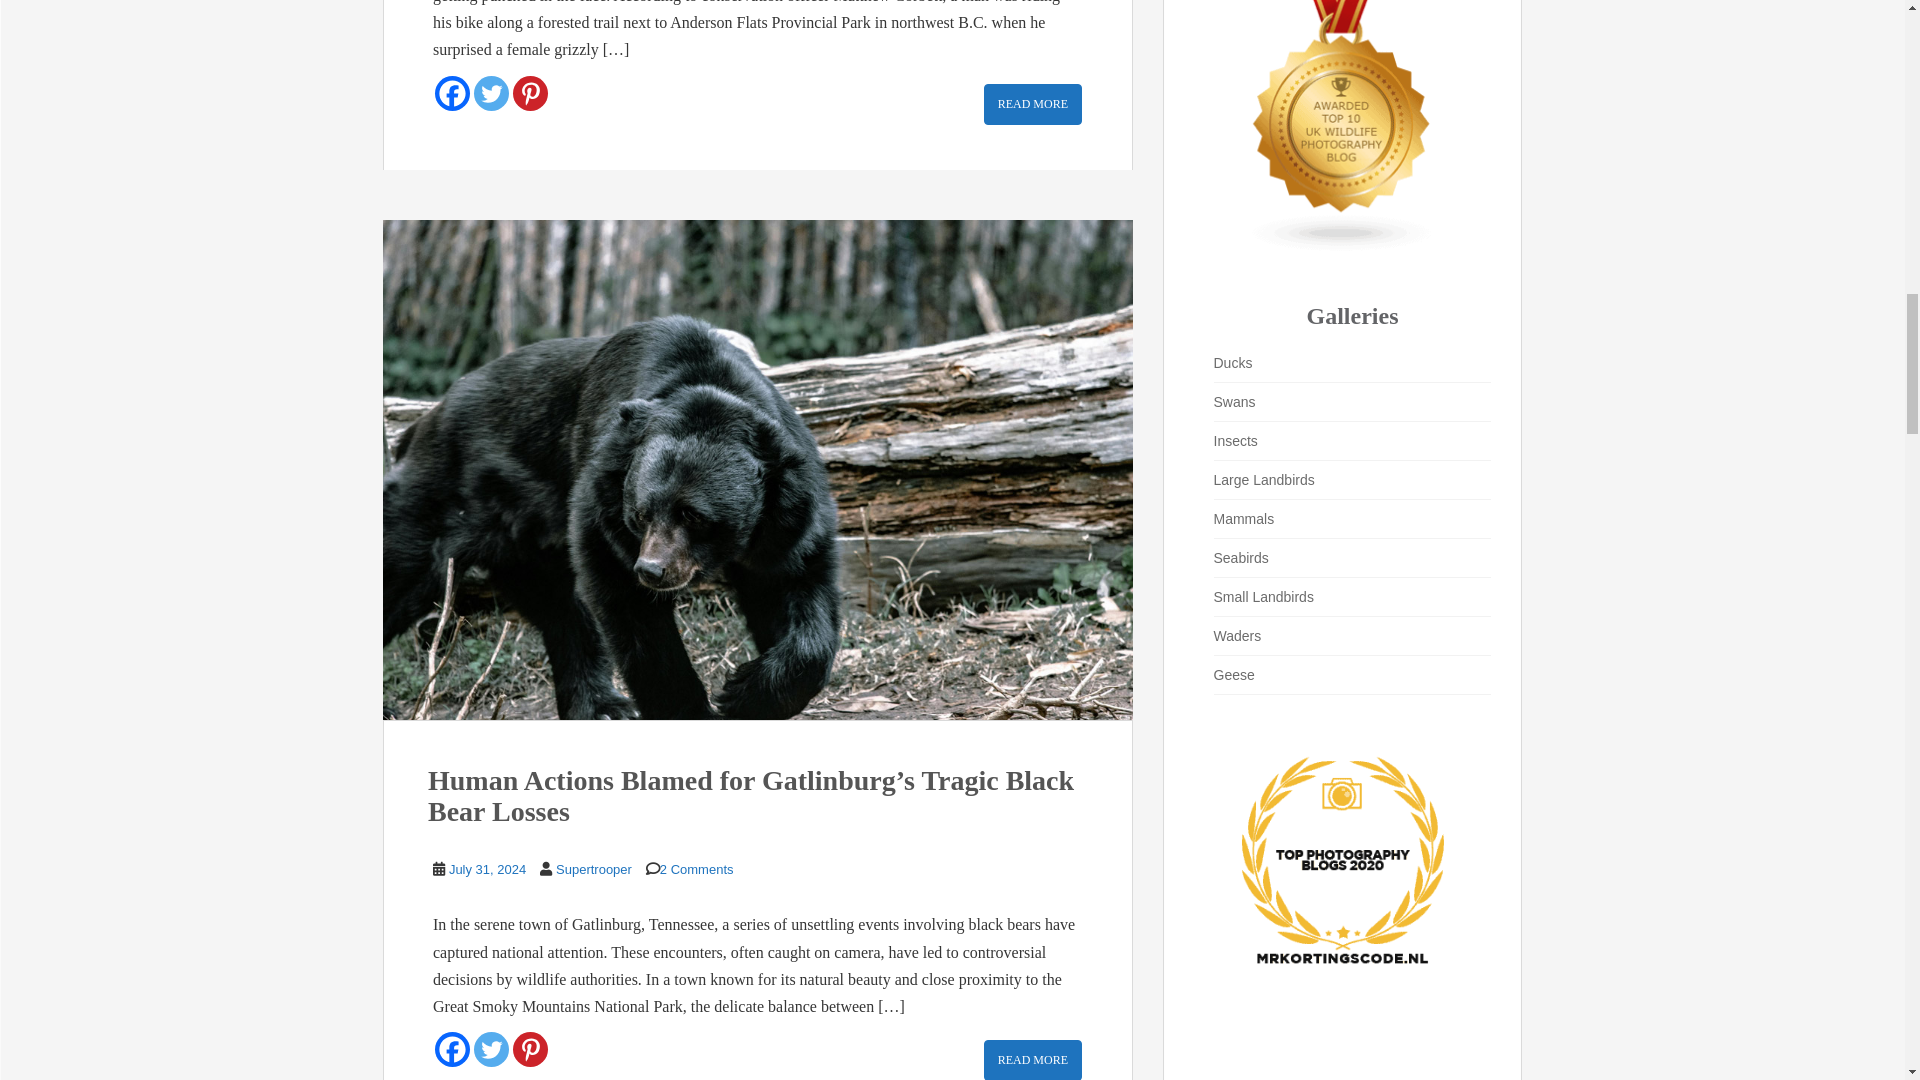 Image resolution: width=1920 pixels, height=1080 pixels. I want to click on Twitter, so click(491, 93).